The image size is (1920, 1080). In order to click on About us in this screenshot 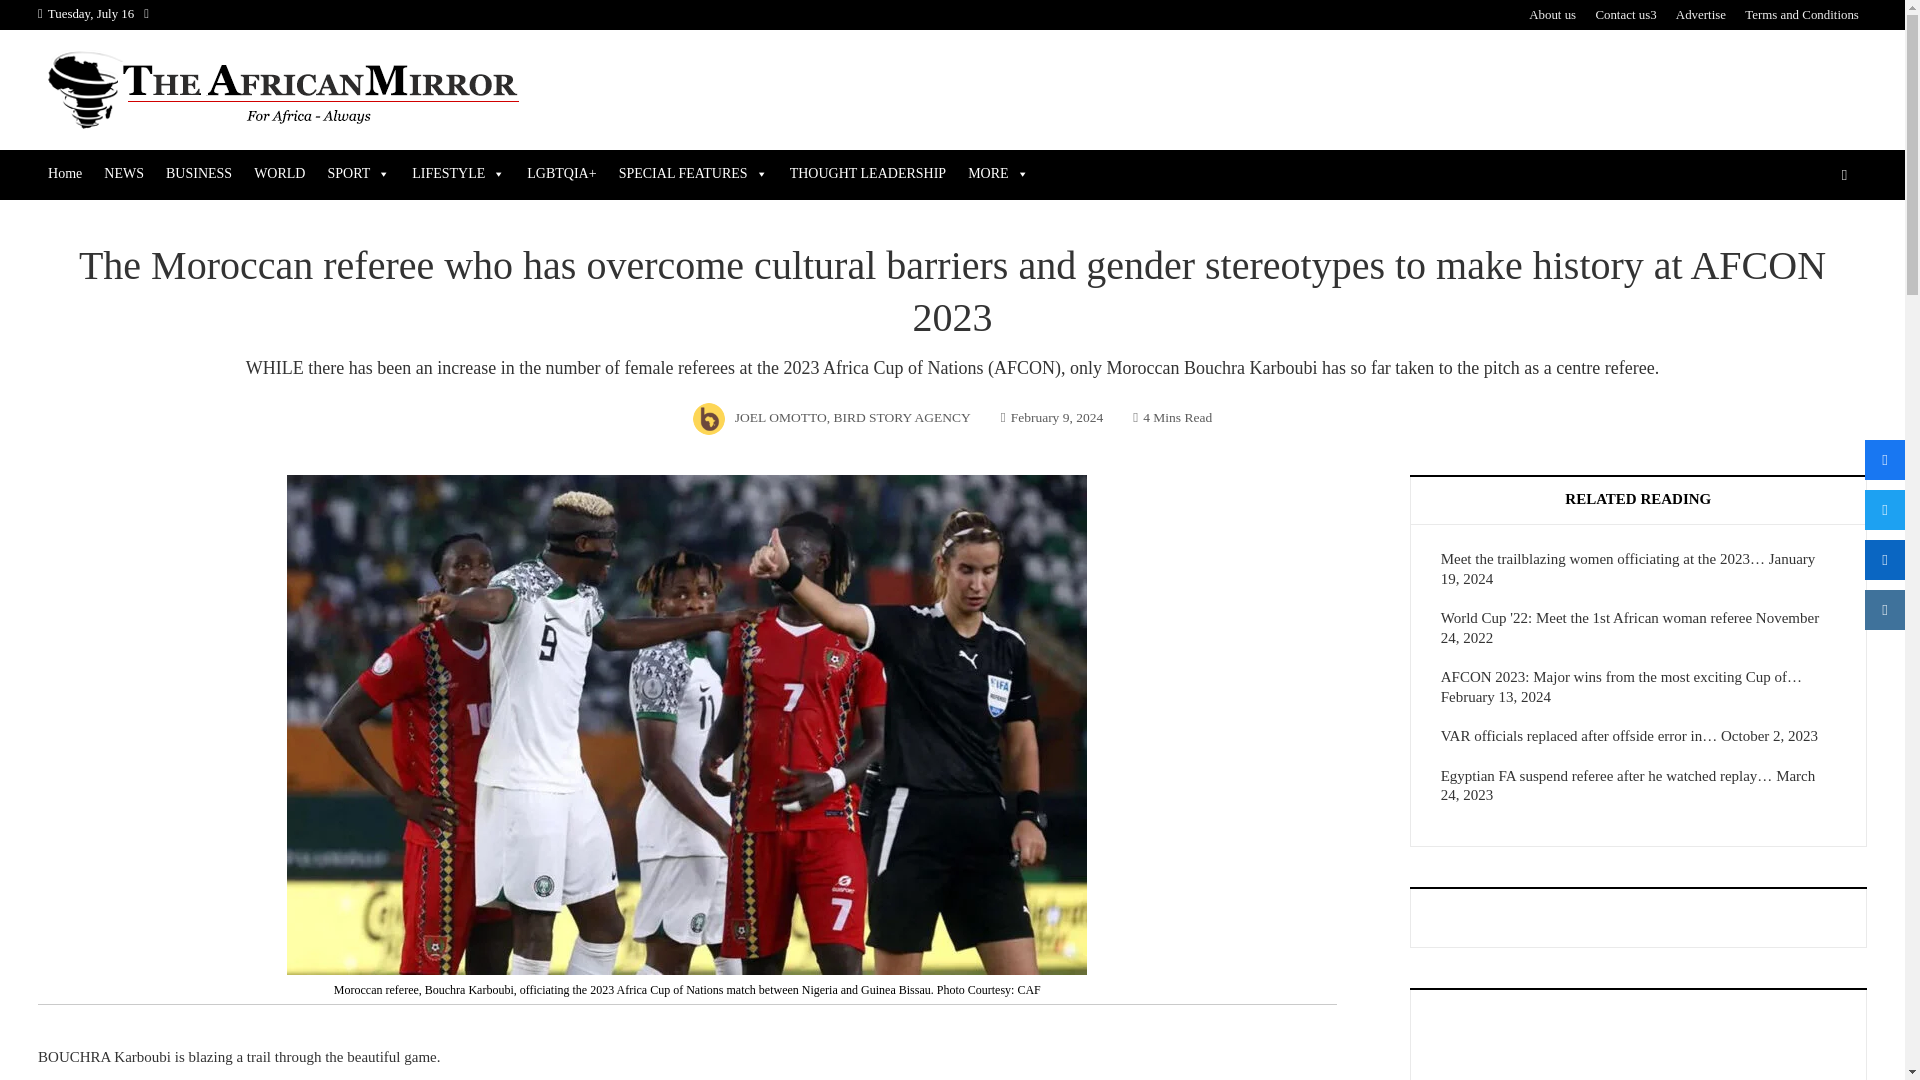, I will do `click(1552, 15)`.